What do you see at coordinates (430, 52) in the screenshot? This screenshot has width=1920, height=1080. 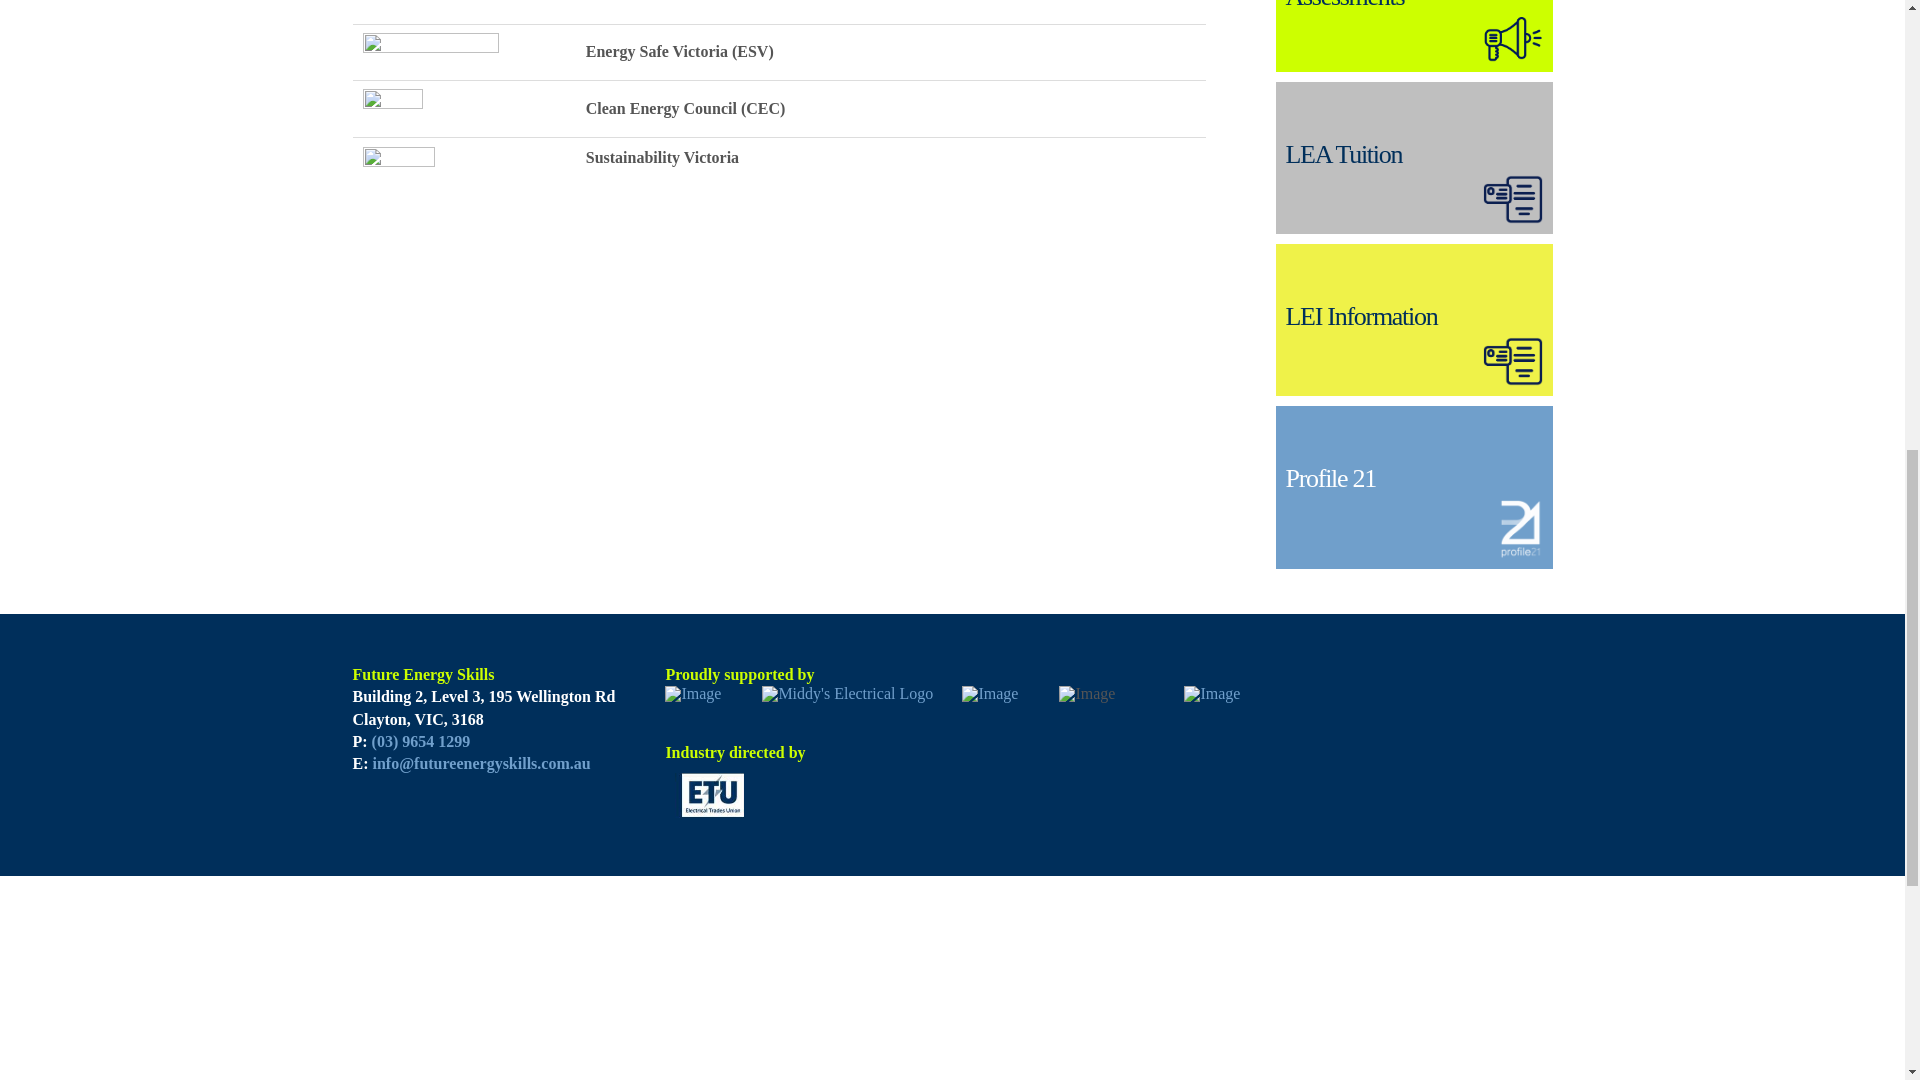 I see `Energy Safe Victoria` at bounding box center [430, 52].